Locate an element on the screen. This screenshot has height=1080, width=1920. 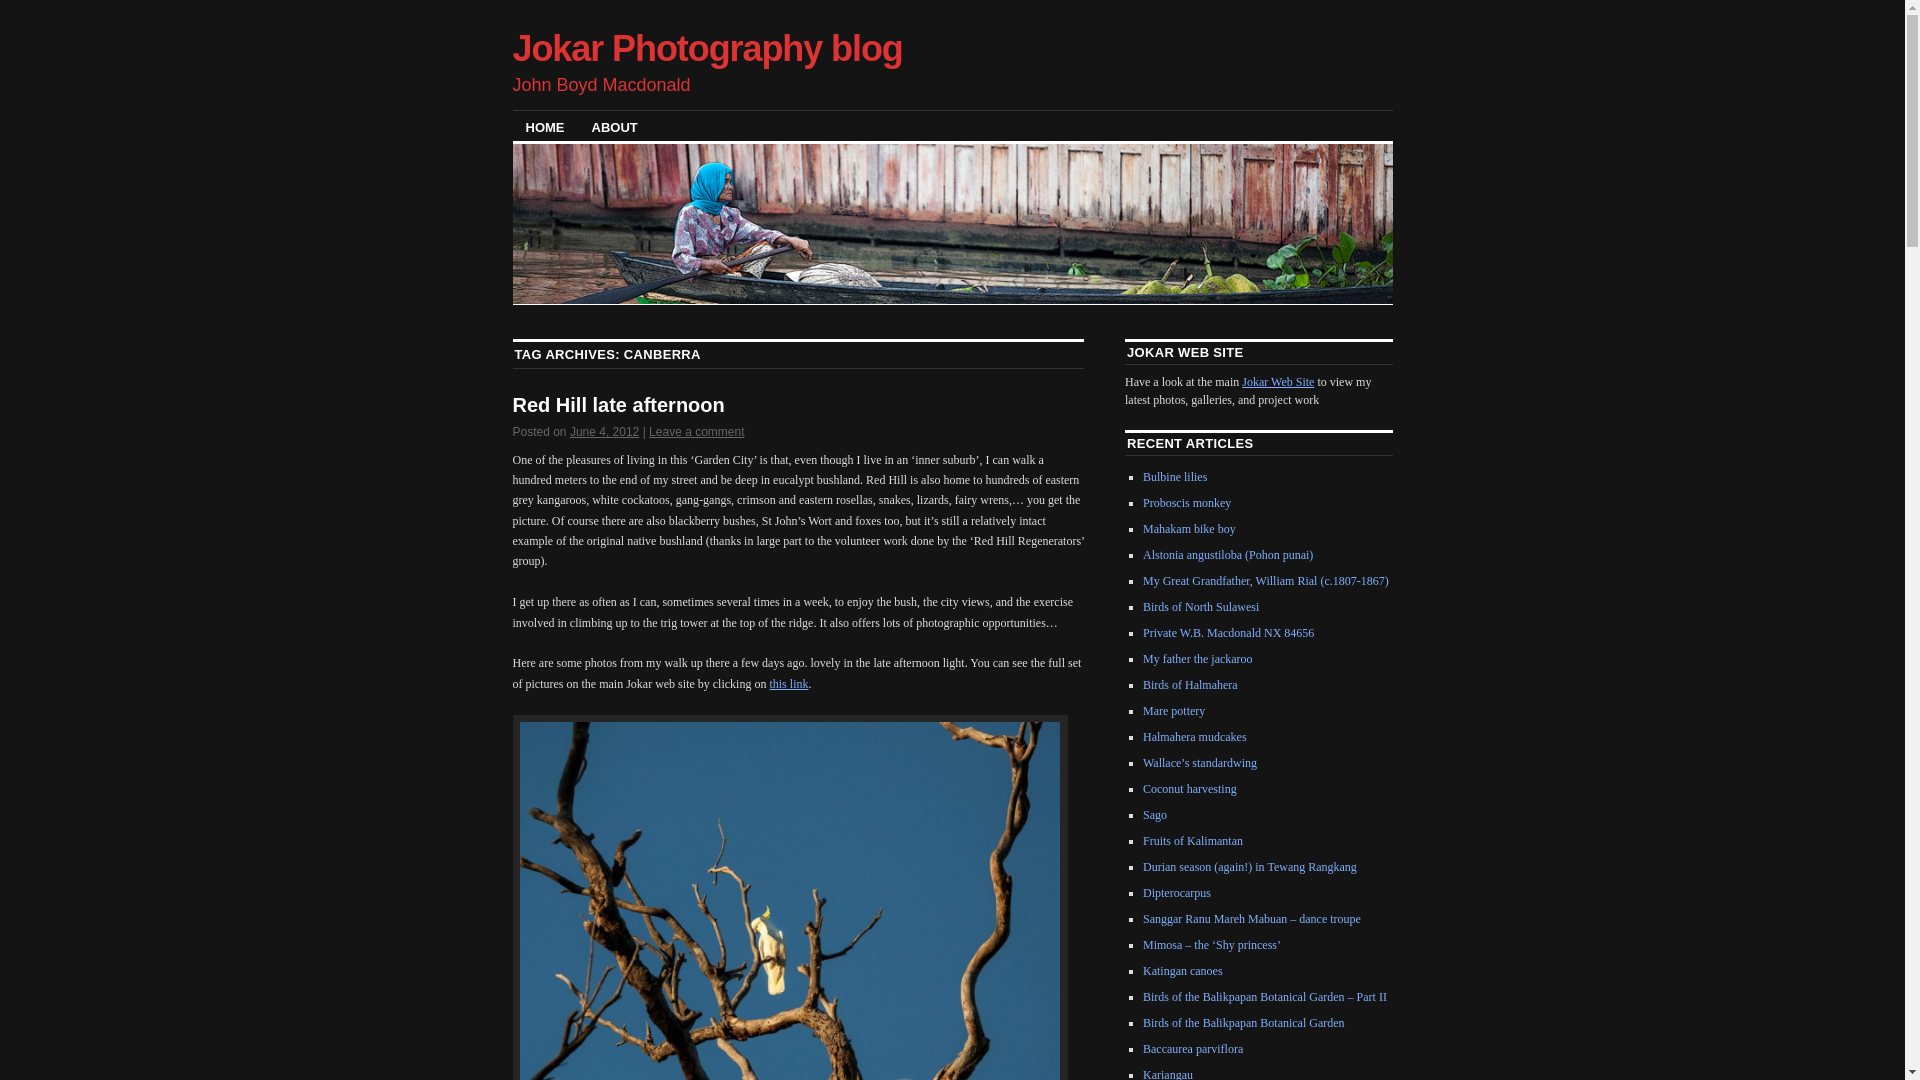
Alstonia angustiloba (Pohon punai) is located at coordinates (1228, 555).